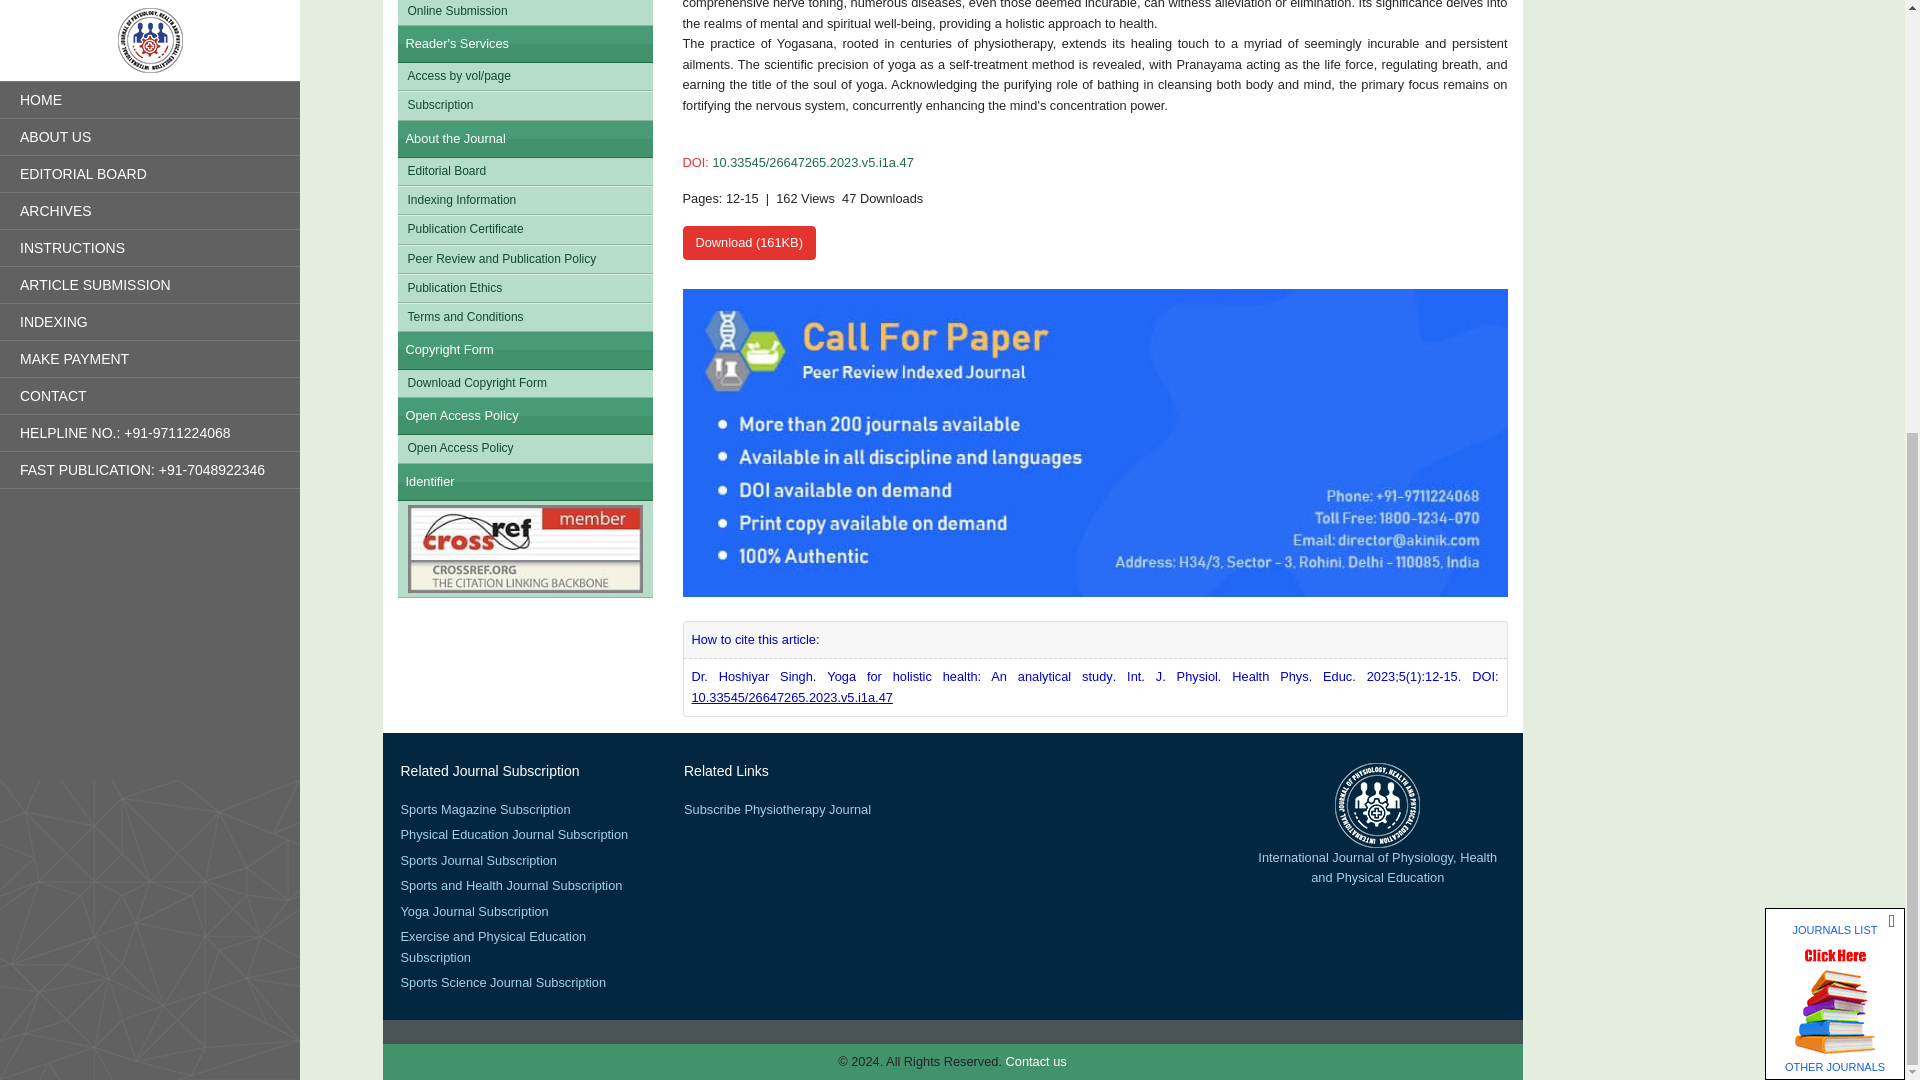  What do you see at coordinates (524, 260) in the screenshot?
I see `Peer Review and Publication Policy` at bounding box center [524, 260].